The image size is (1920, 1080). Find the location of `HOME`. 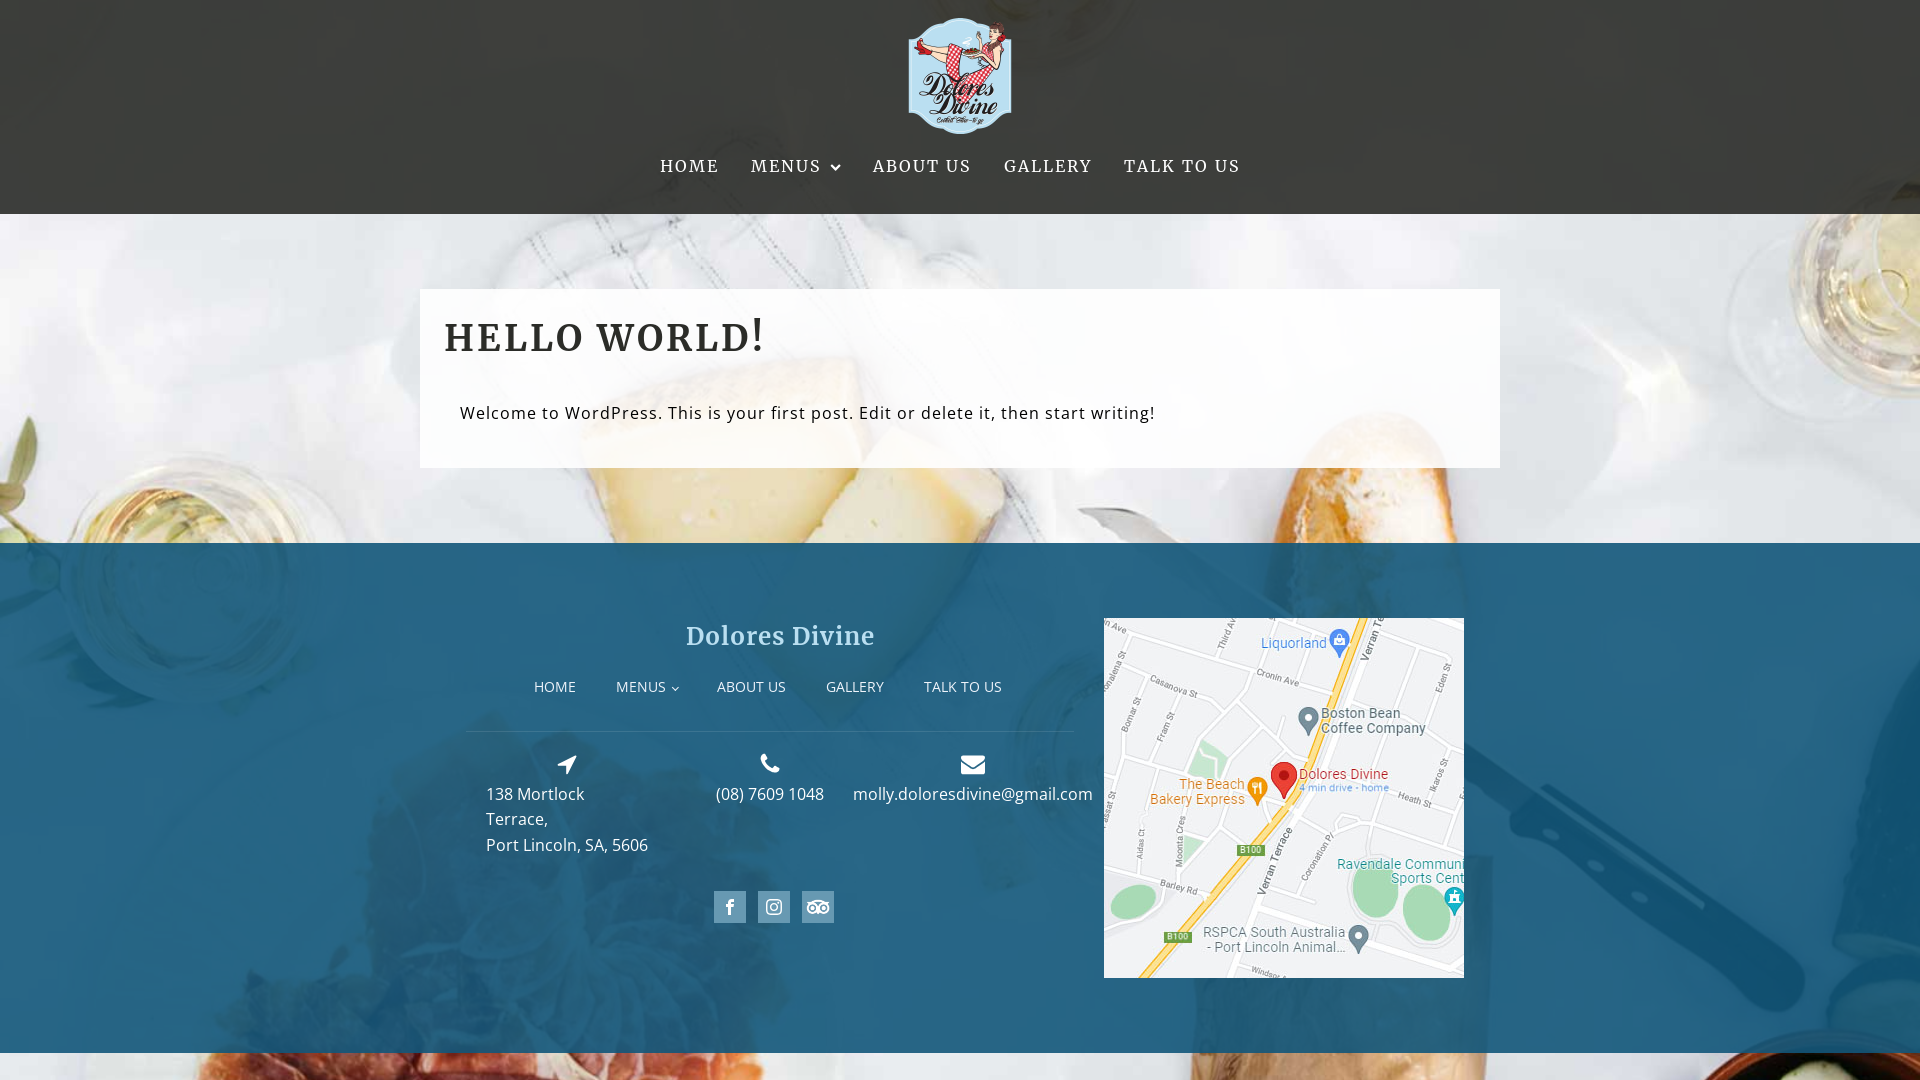

HOME is located at coordinates (690, 167).